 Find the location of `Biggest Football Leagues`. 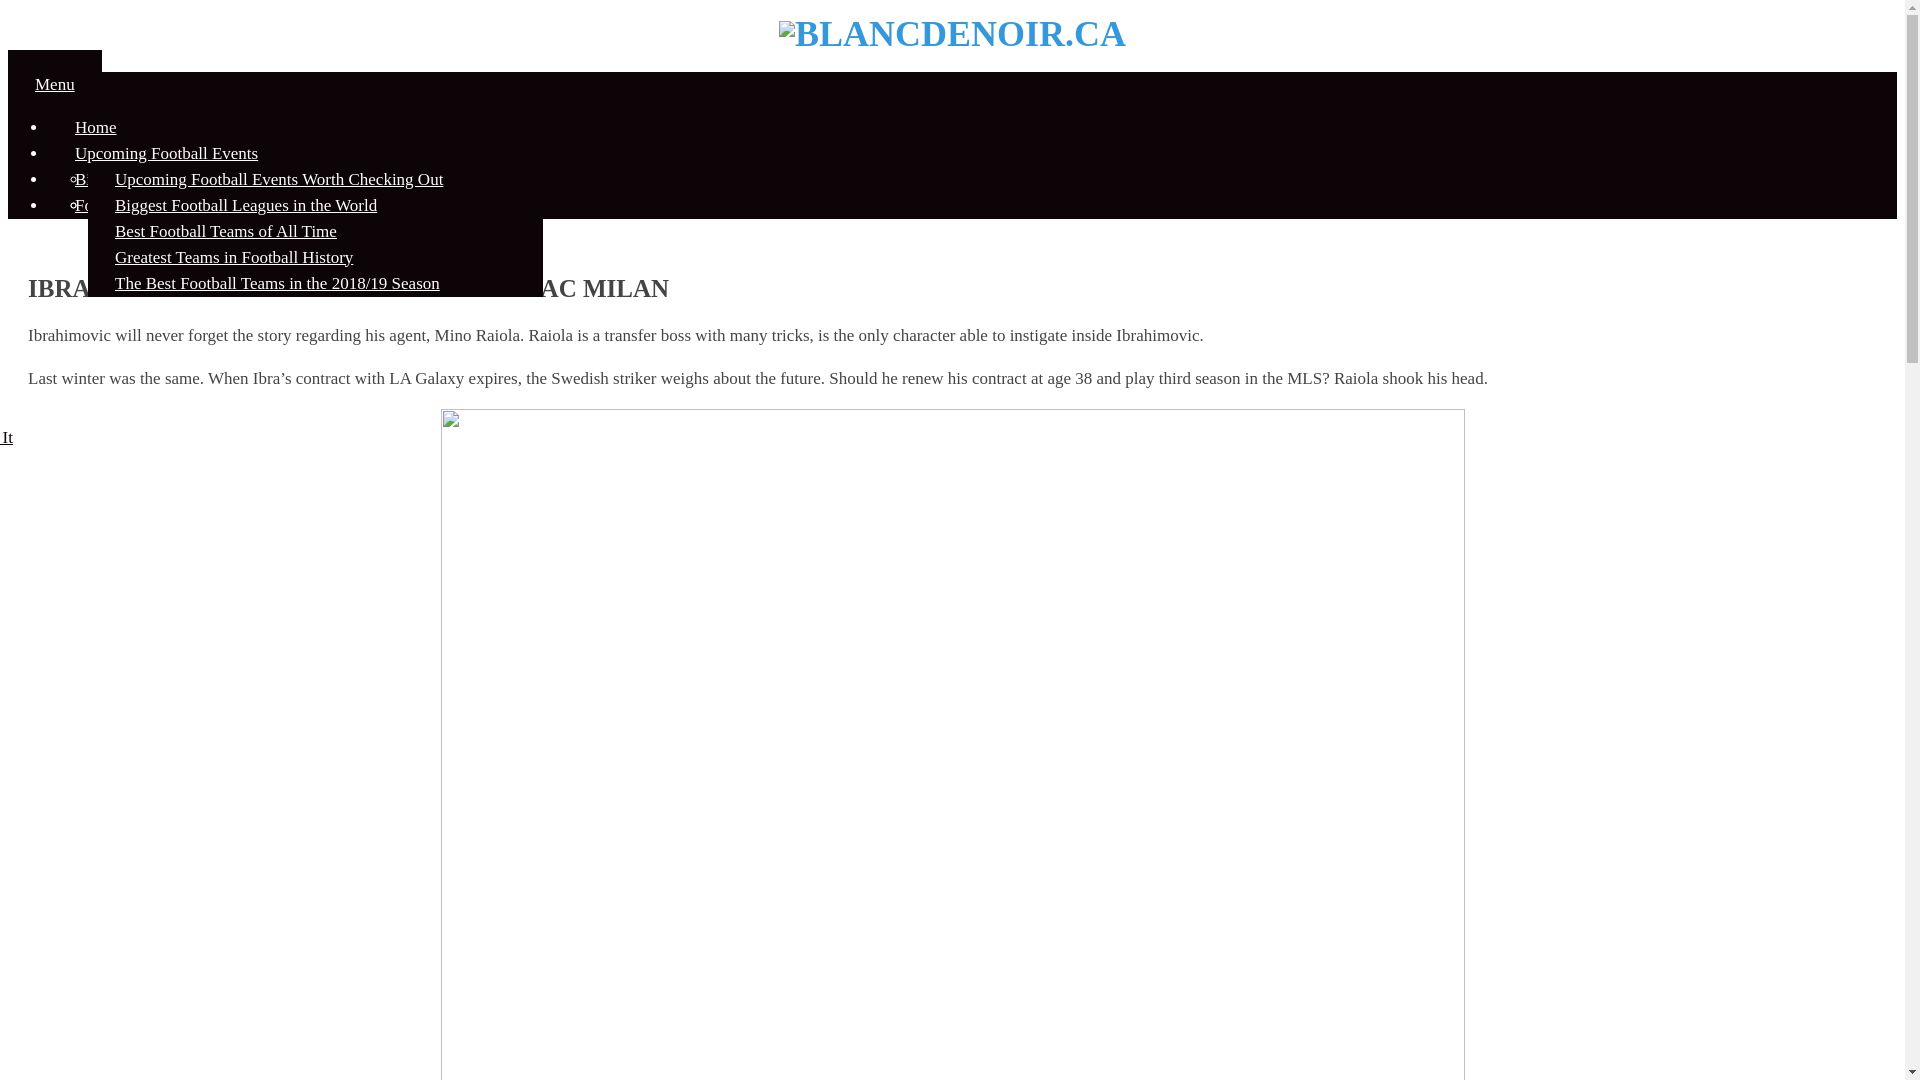

Biggest Football Leagues is located at coordinates (162, 178).